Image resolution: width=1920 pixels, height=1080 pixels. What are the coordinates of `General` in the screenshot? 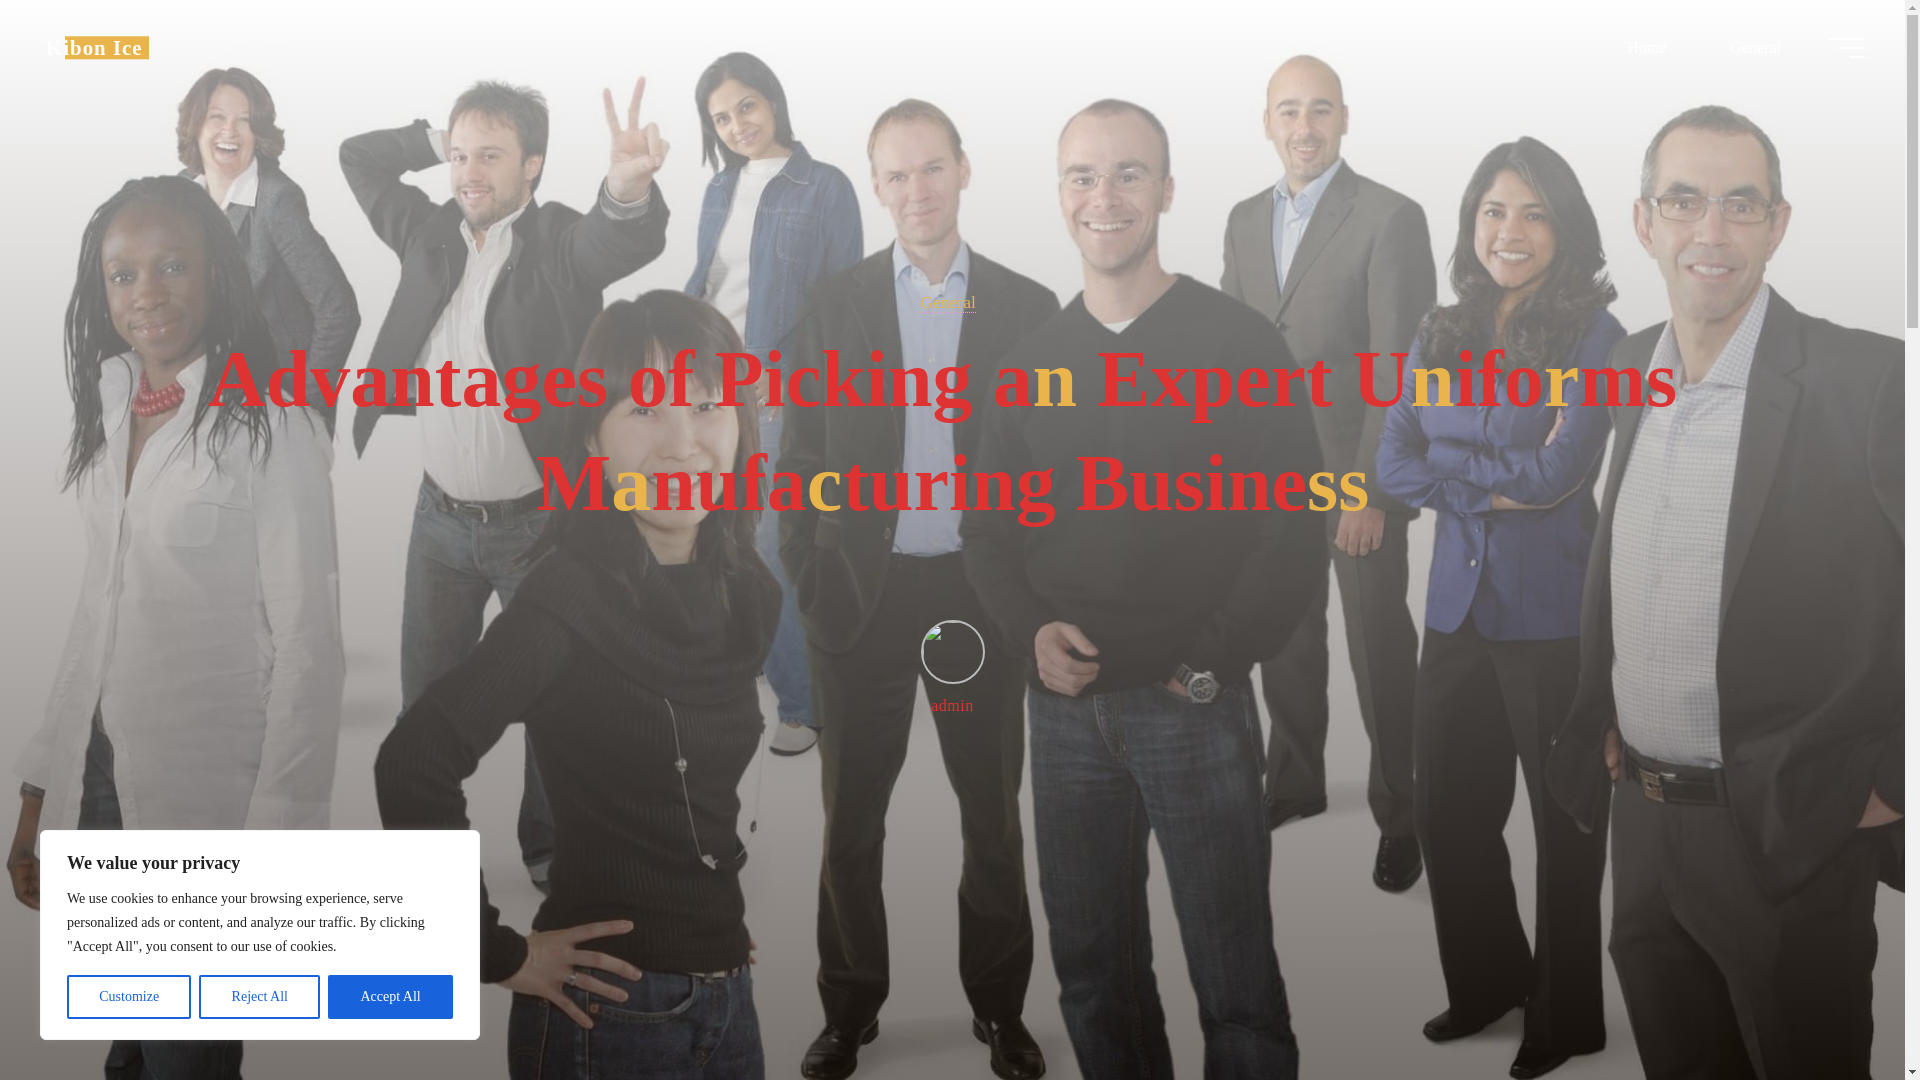 It's located at (947, 302).